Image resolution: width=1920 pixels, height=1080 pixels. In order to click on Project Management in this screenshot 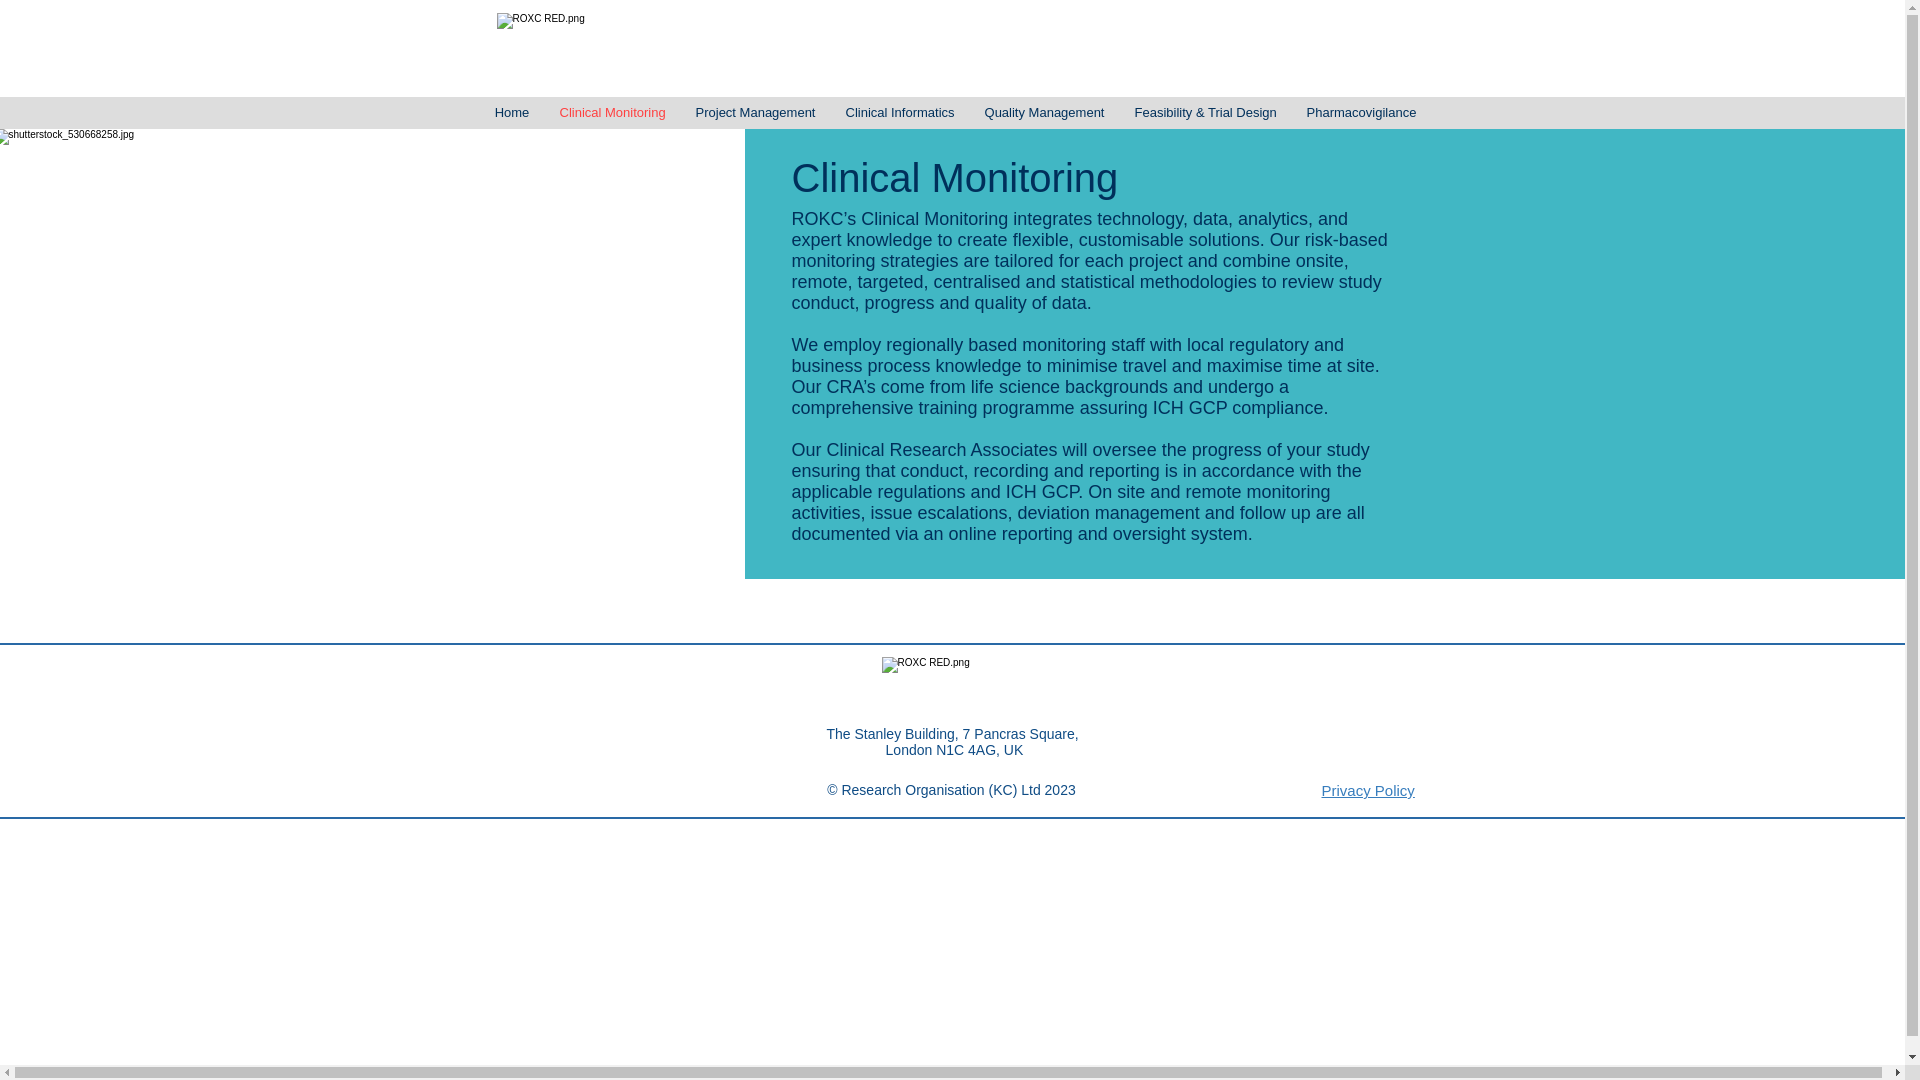, I will do `click(754, 112)`.